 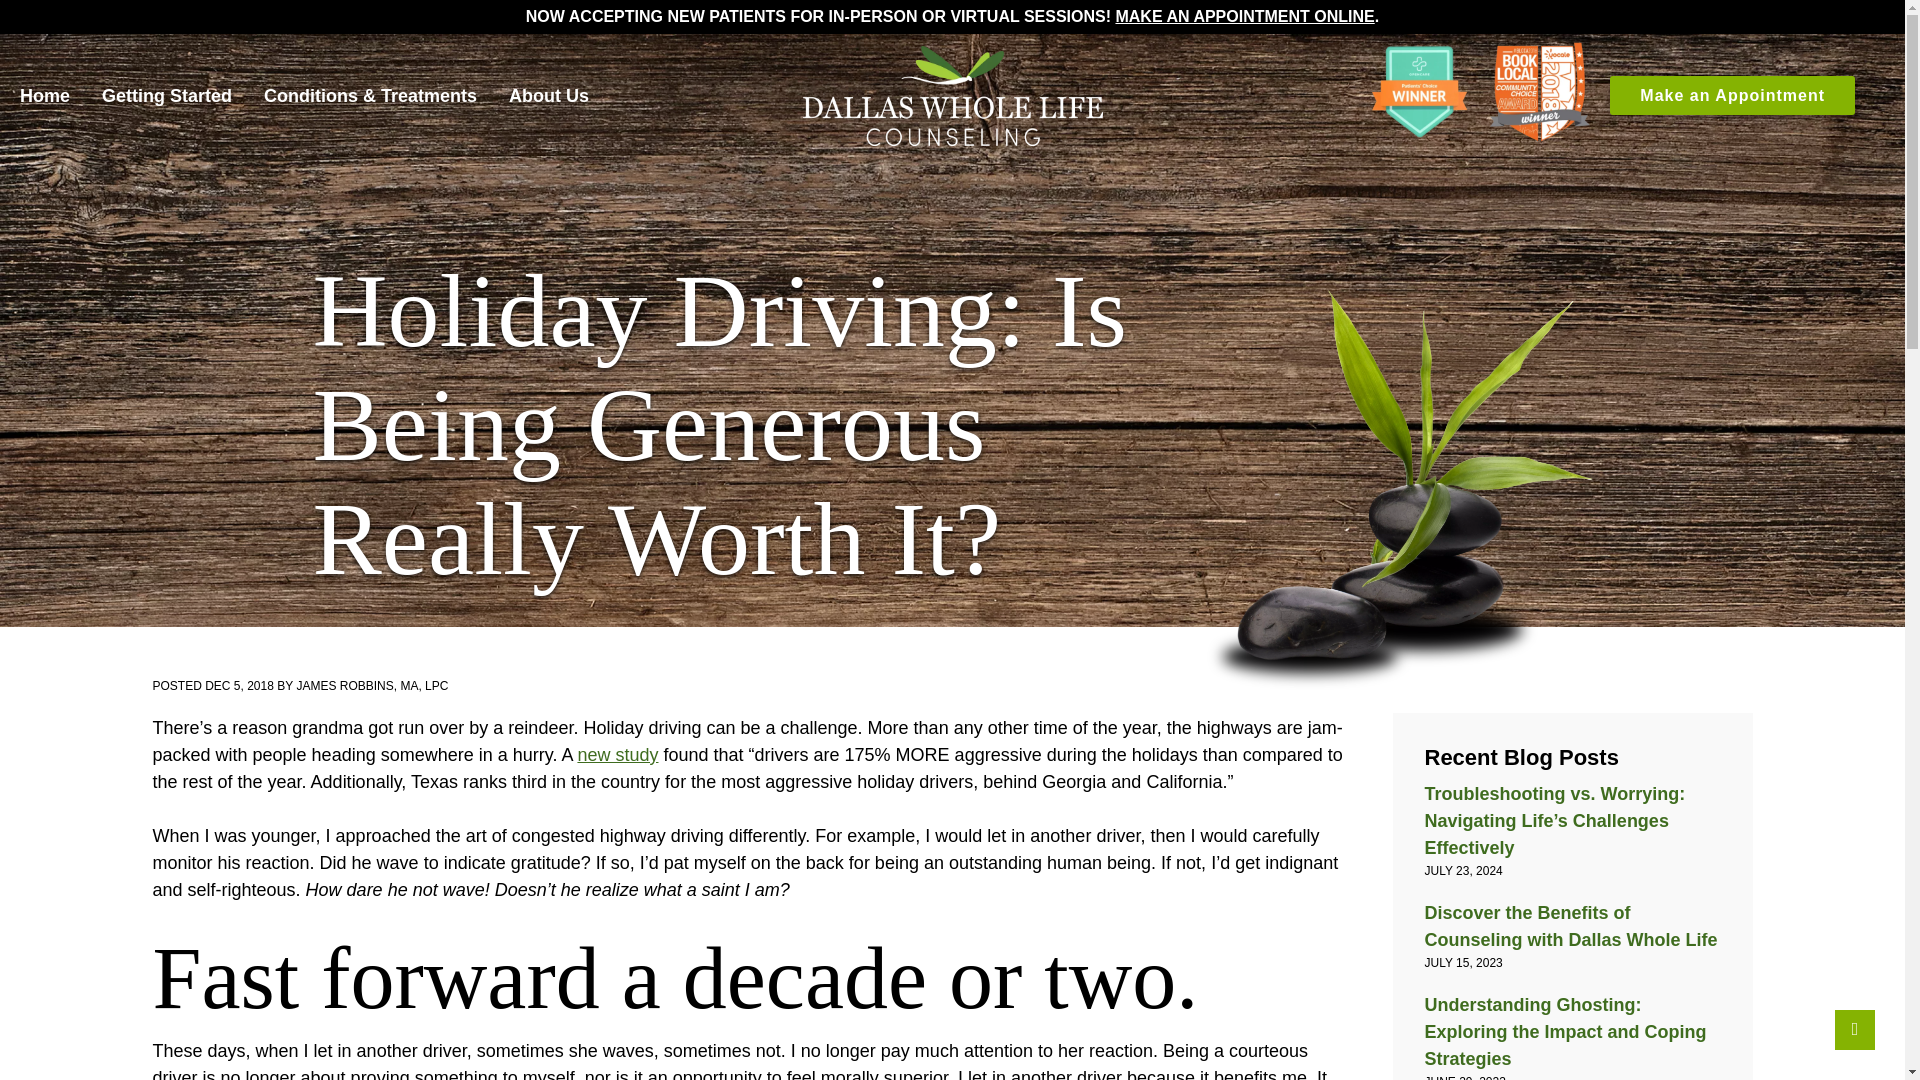 What do you see at coordinates (1244, 16) in the screenshot?
I see `MAKE AN APPOINTMENT ONLINE` at bounding box center [1244, 16].